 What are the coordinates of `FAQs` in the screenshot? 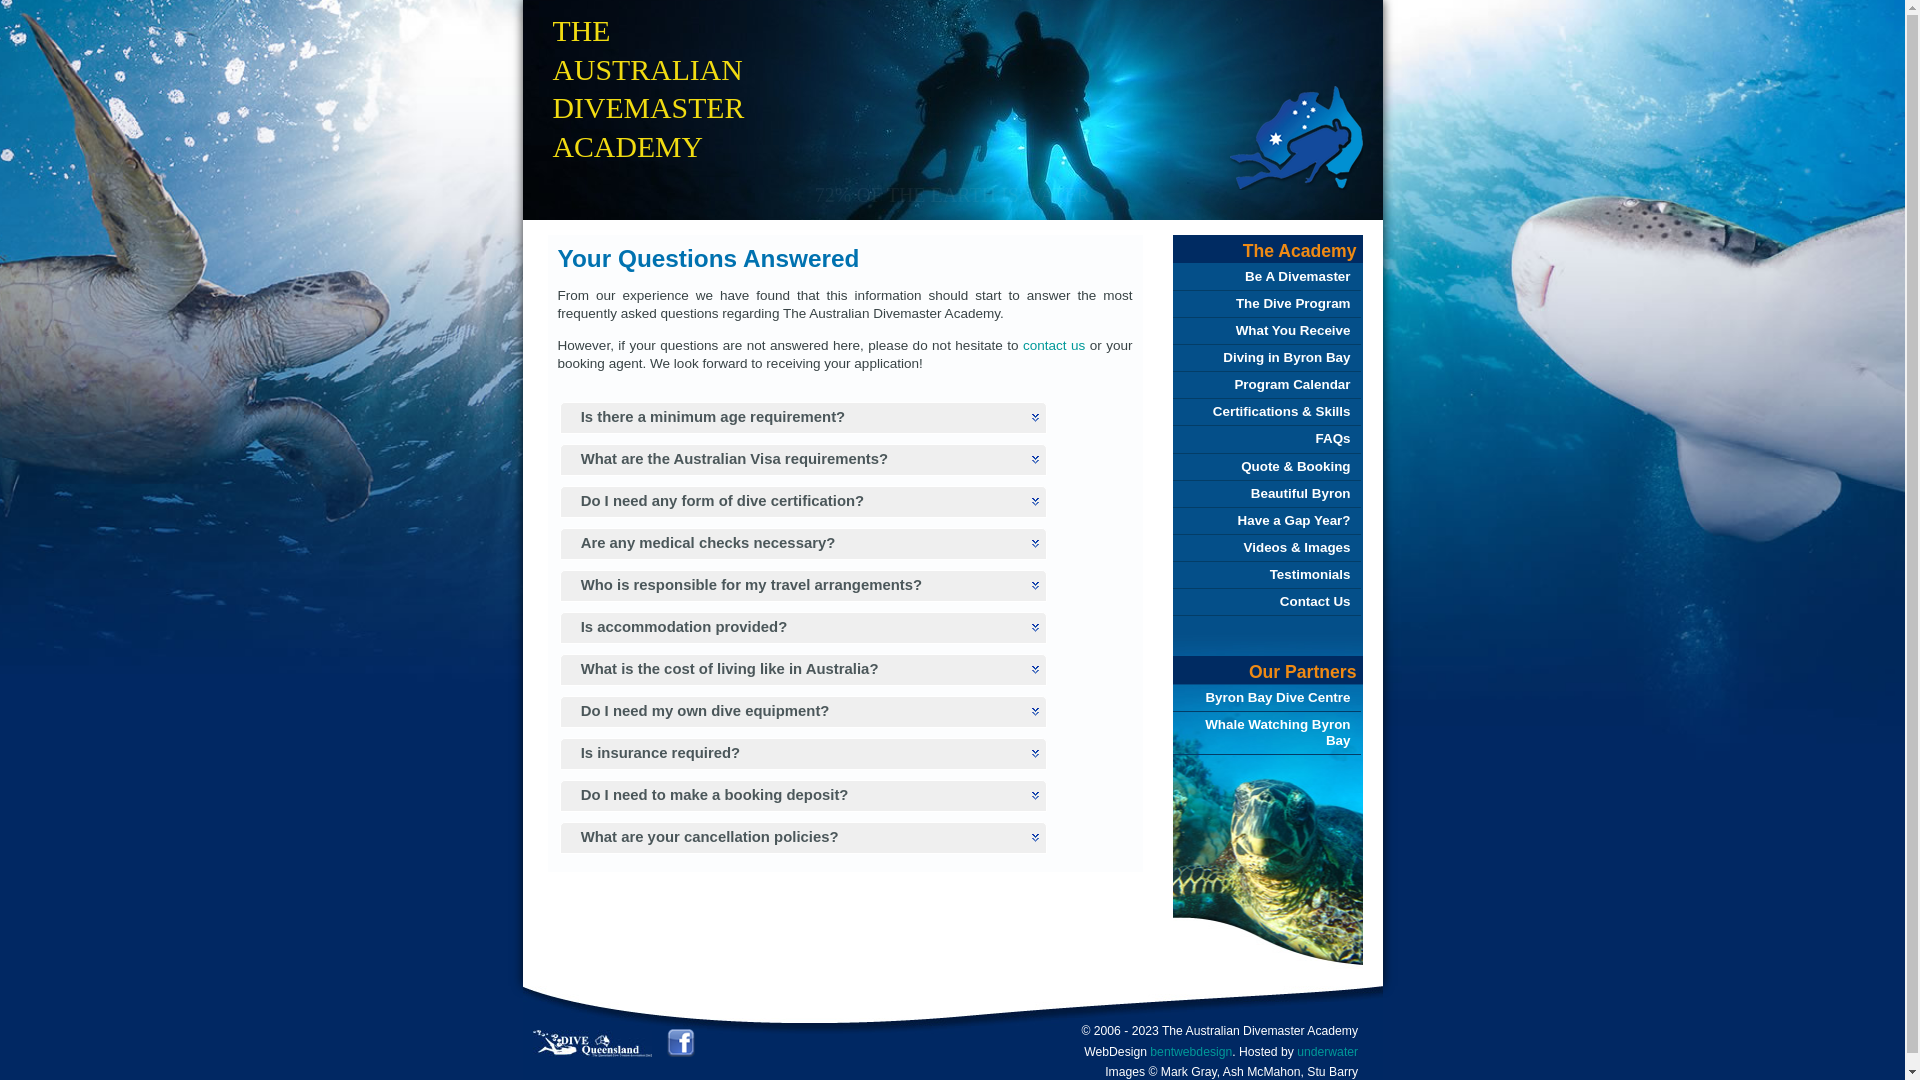 It's located at (1266, 439).